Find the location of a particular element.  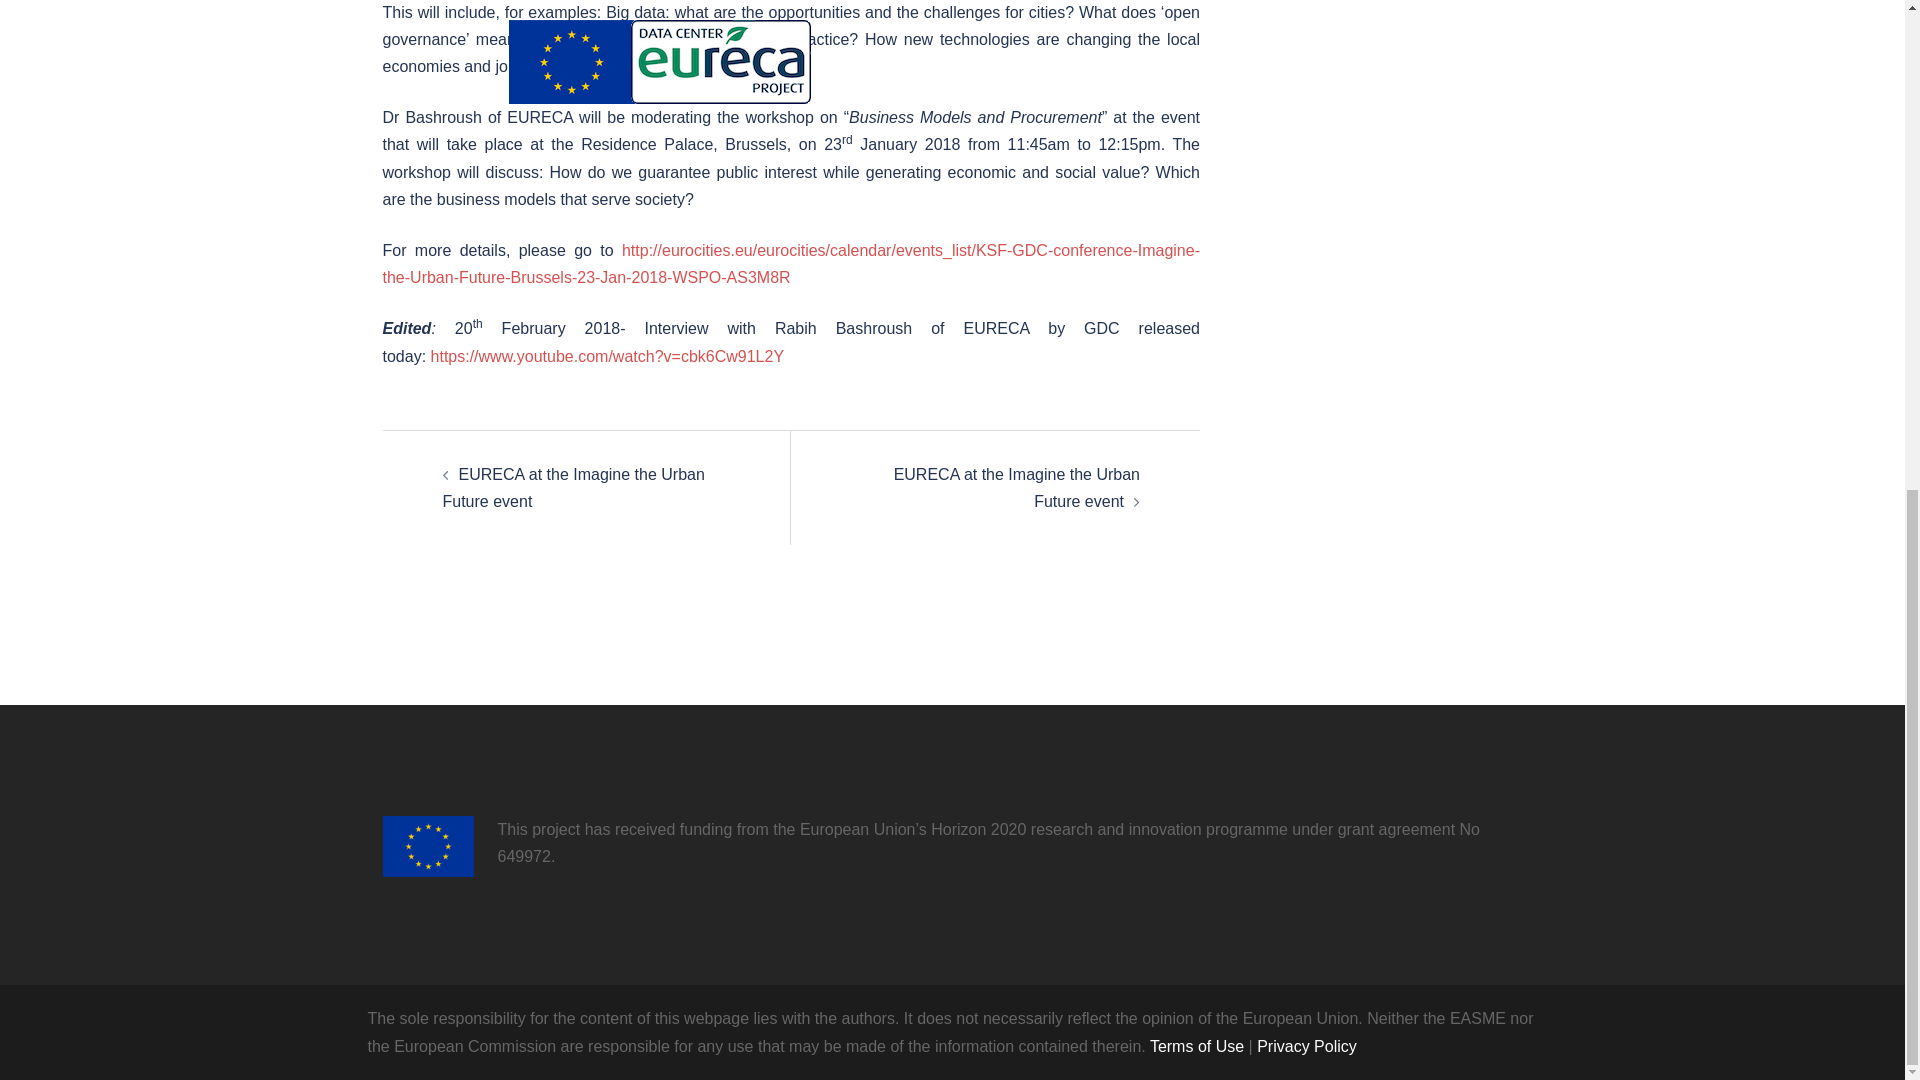

Terms of Use is located at coordinates (1197, 1046).